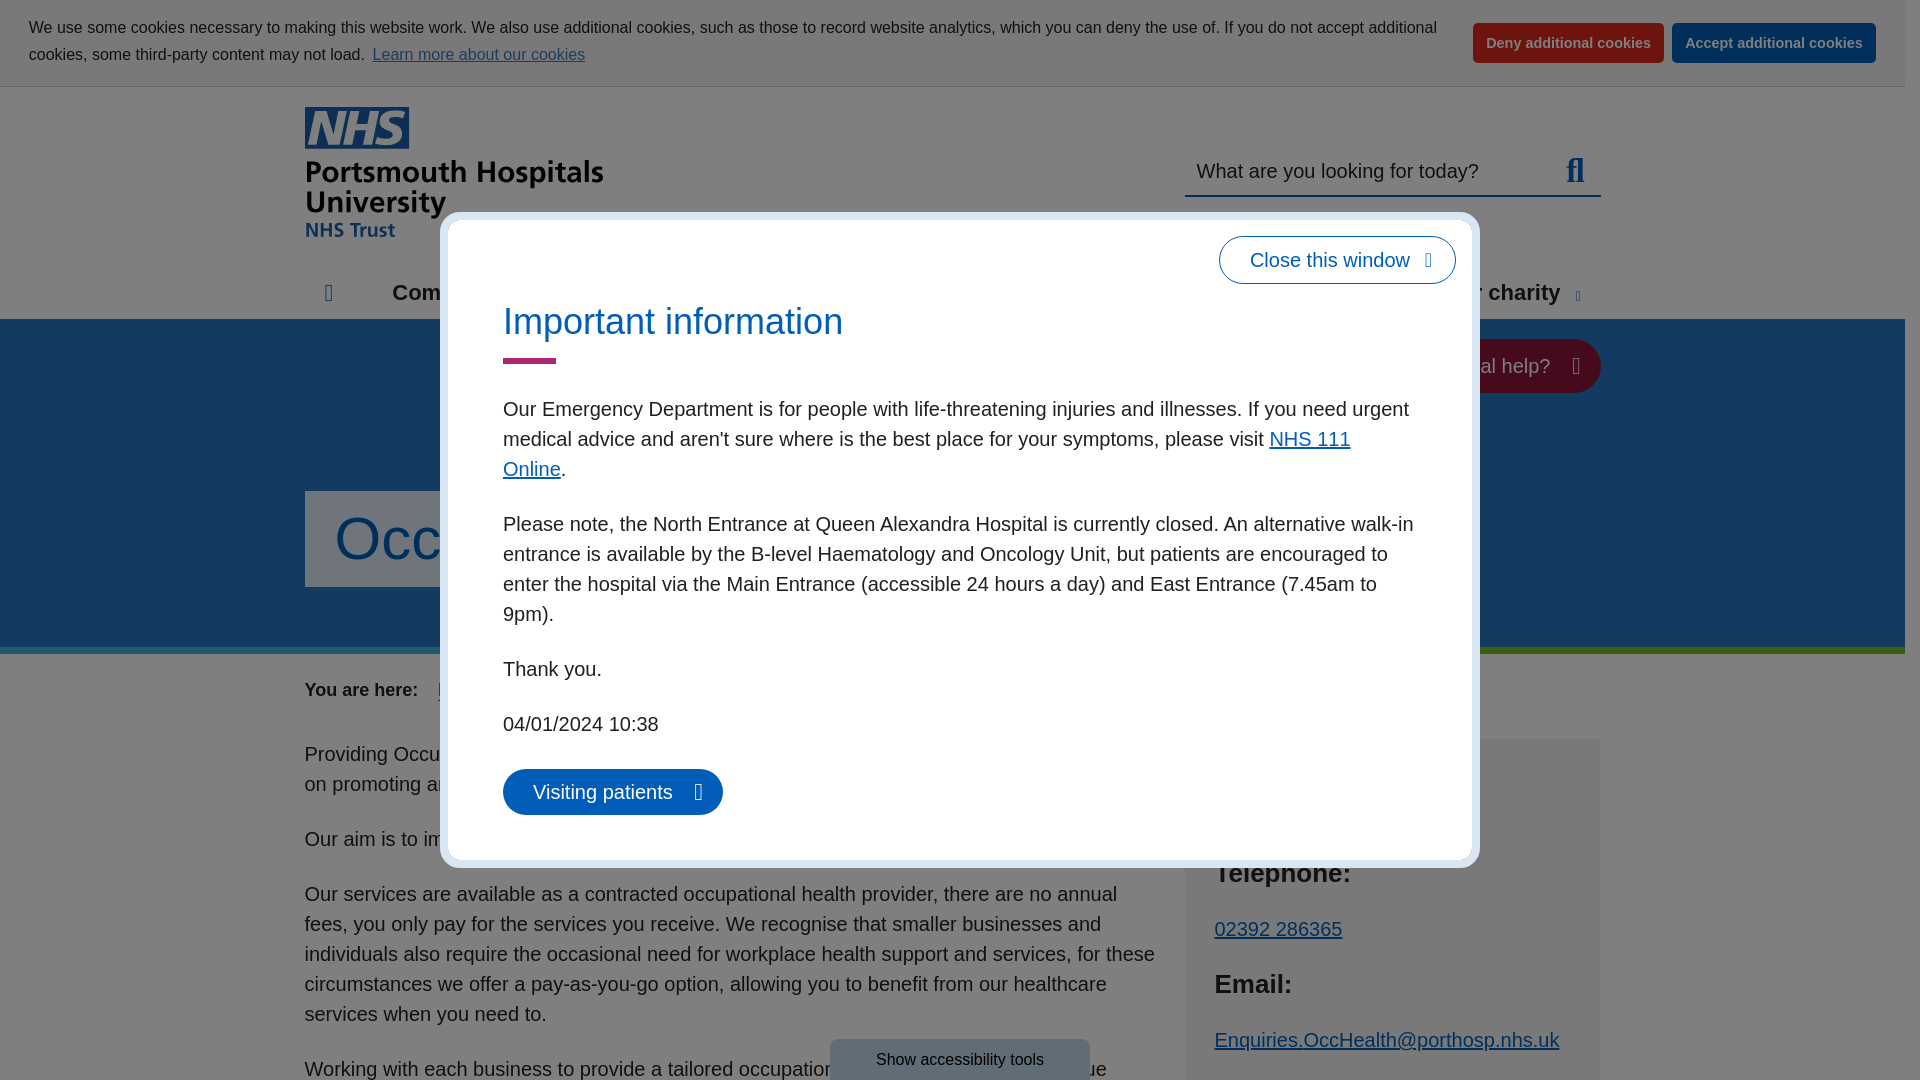 This screenshot has height=1080, width=1920. What do you see at coordinates (482, 292) in the screenshot?
I see `Coming to PHU` at bounding box center [482, 292].